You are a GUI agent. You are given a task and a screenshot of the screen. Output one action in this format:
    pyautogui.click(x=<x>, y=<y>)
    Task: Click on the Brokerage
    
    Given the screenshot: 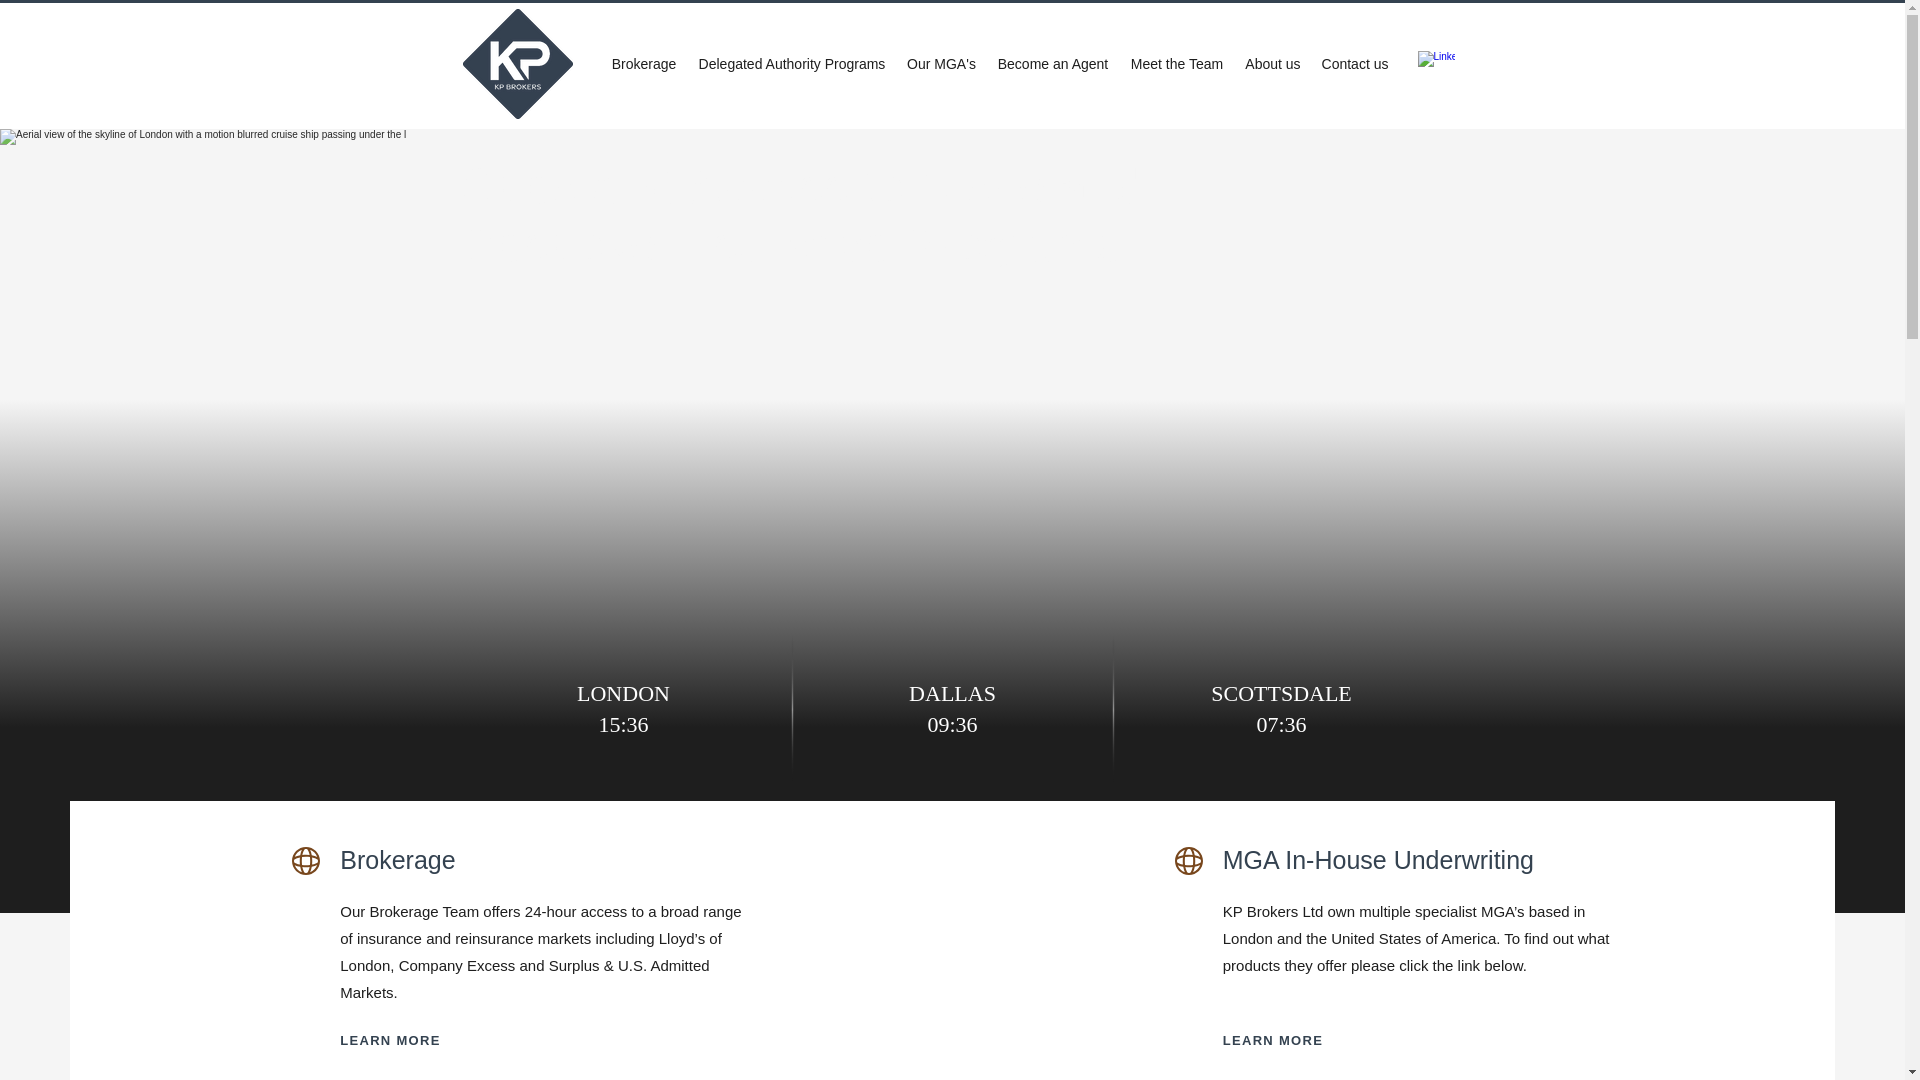 What is the action you would take?
    pyautogui.click(x=397, y=859)
    